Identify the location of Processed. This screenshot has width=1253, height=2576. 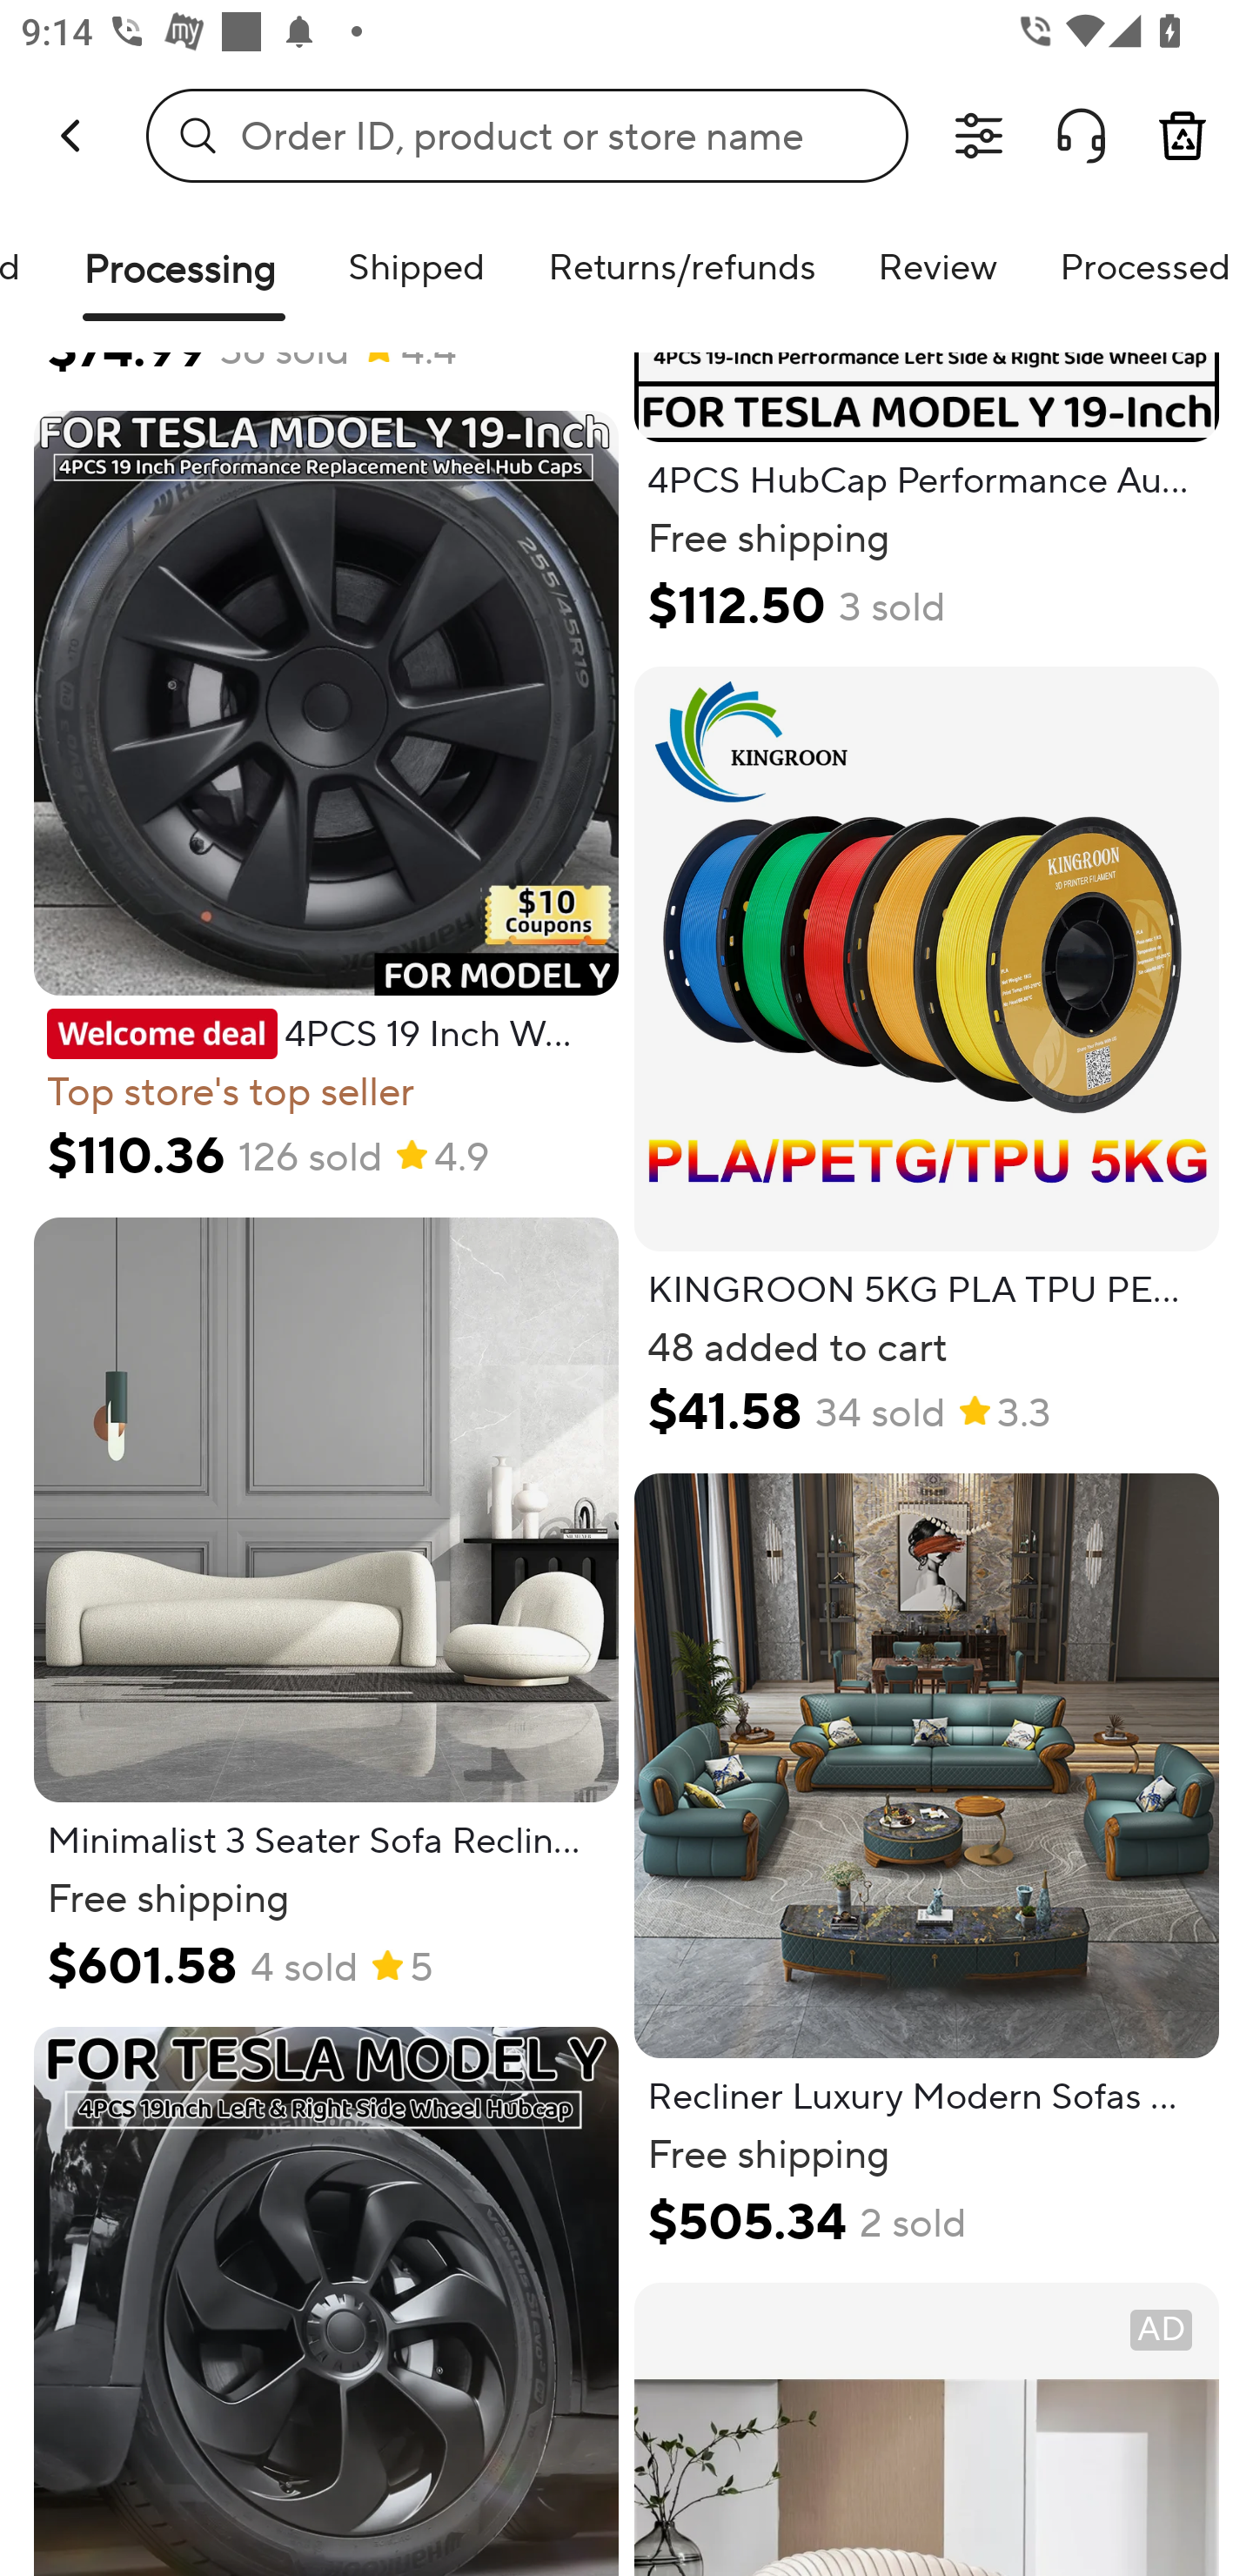
(1141, 266).